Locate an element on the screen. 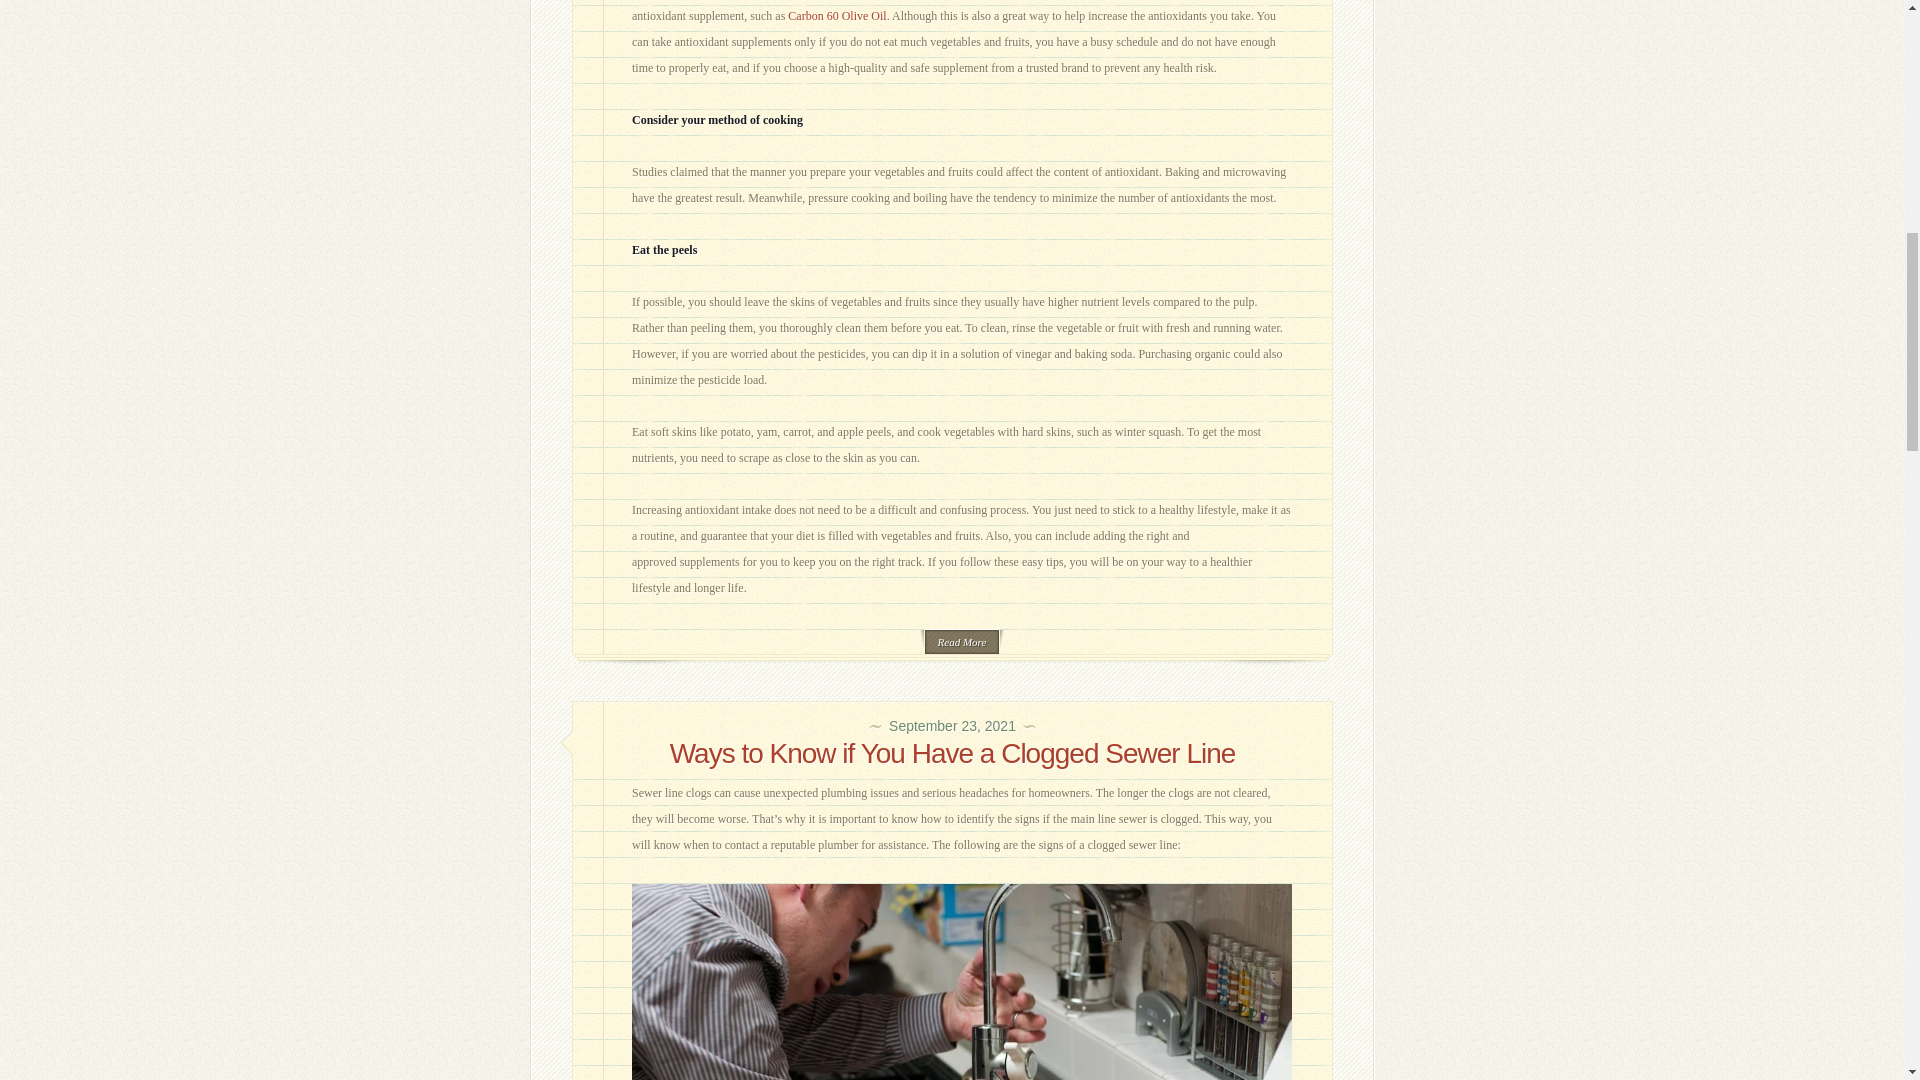  Carbon 60 Olive Oil is located at coordinates (836, 15).